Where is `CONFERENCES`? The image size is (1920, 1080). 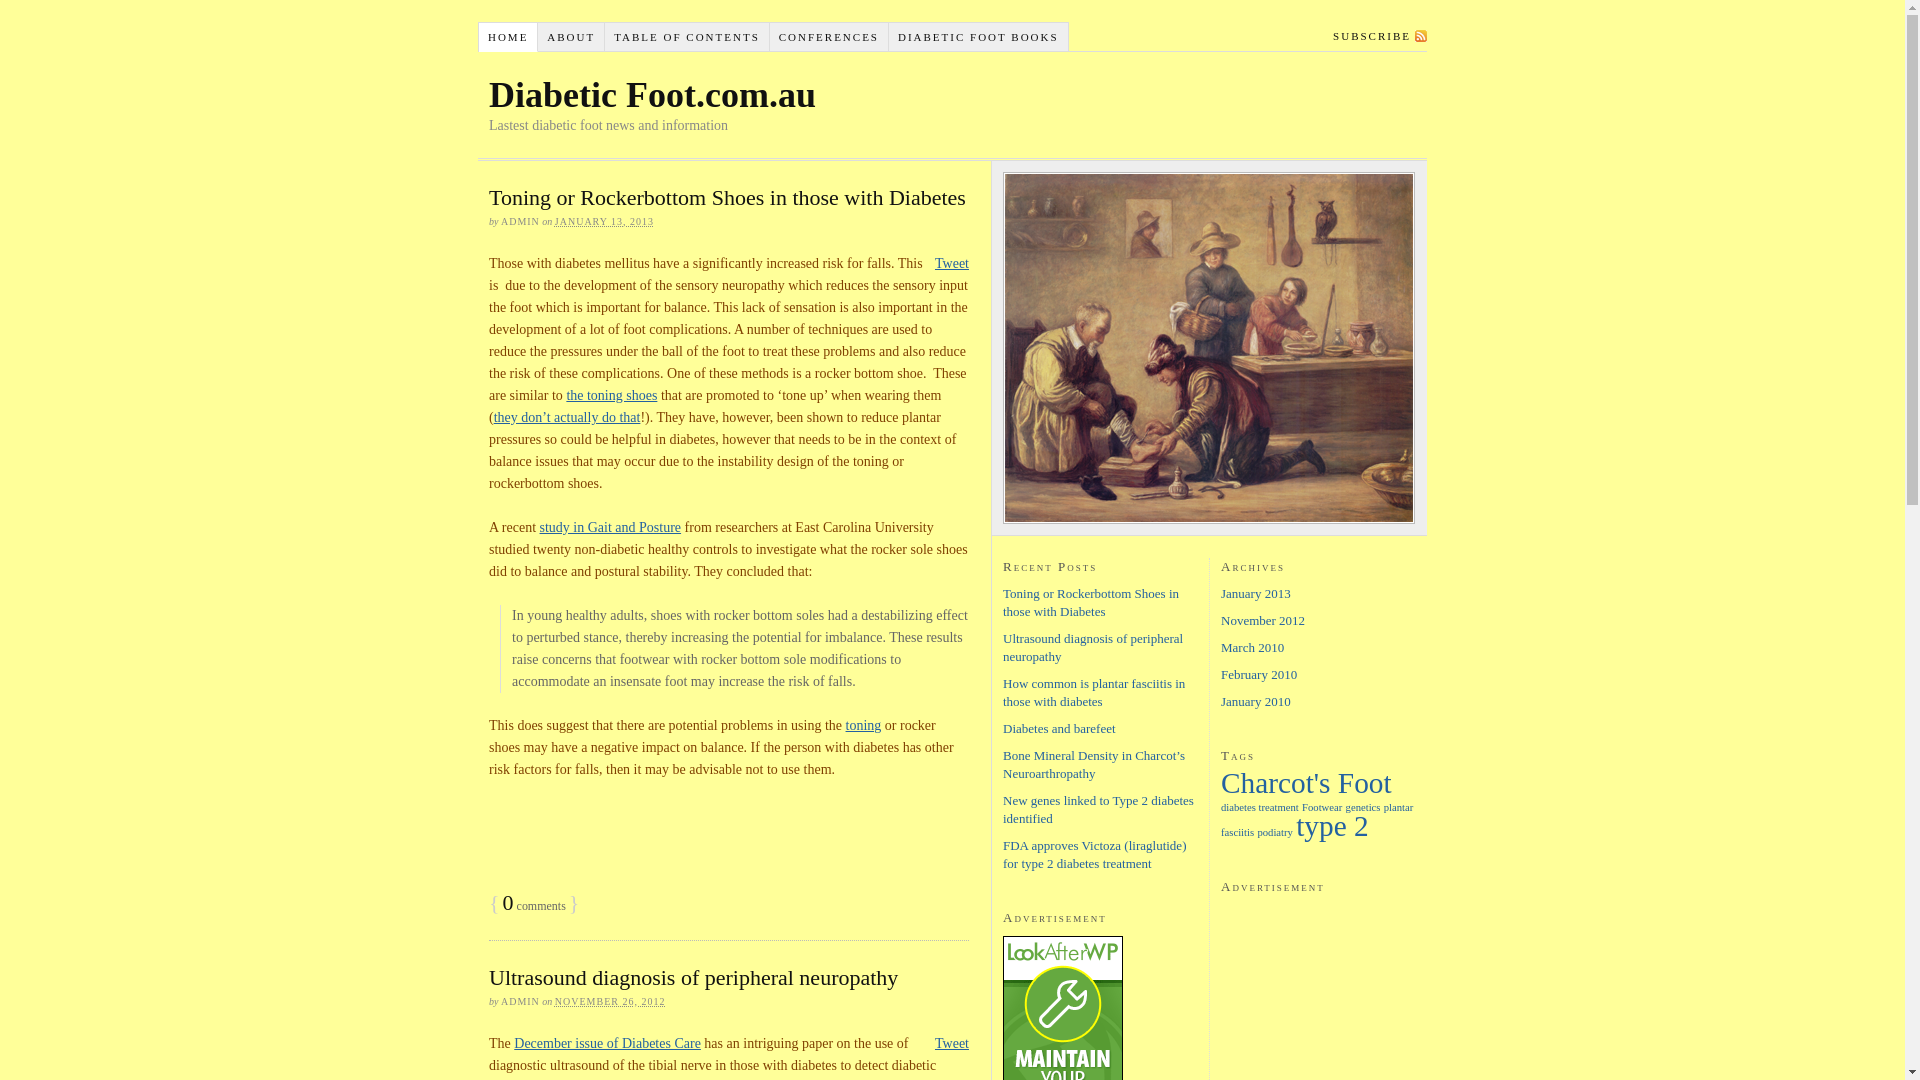
CONFERENCES is located at coordinates (830, 37).